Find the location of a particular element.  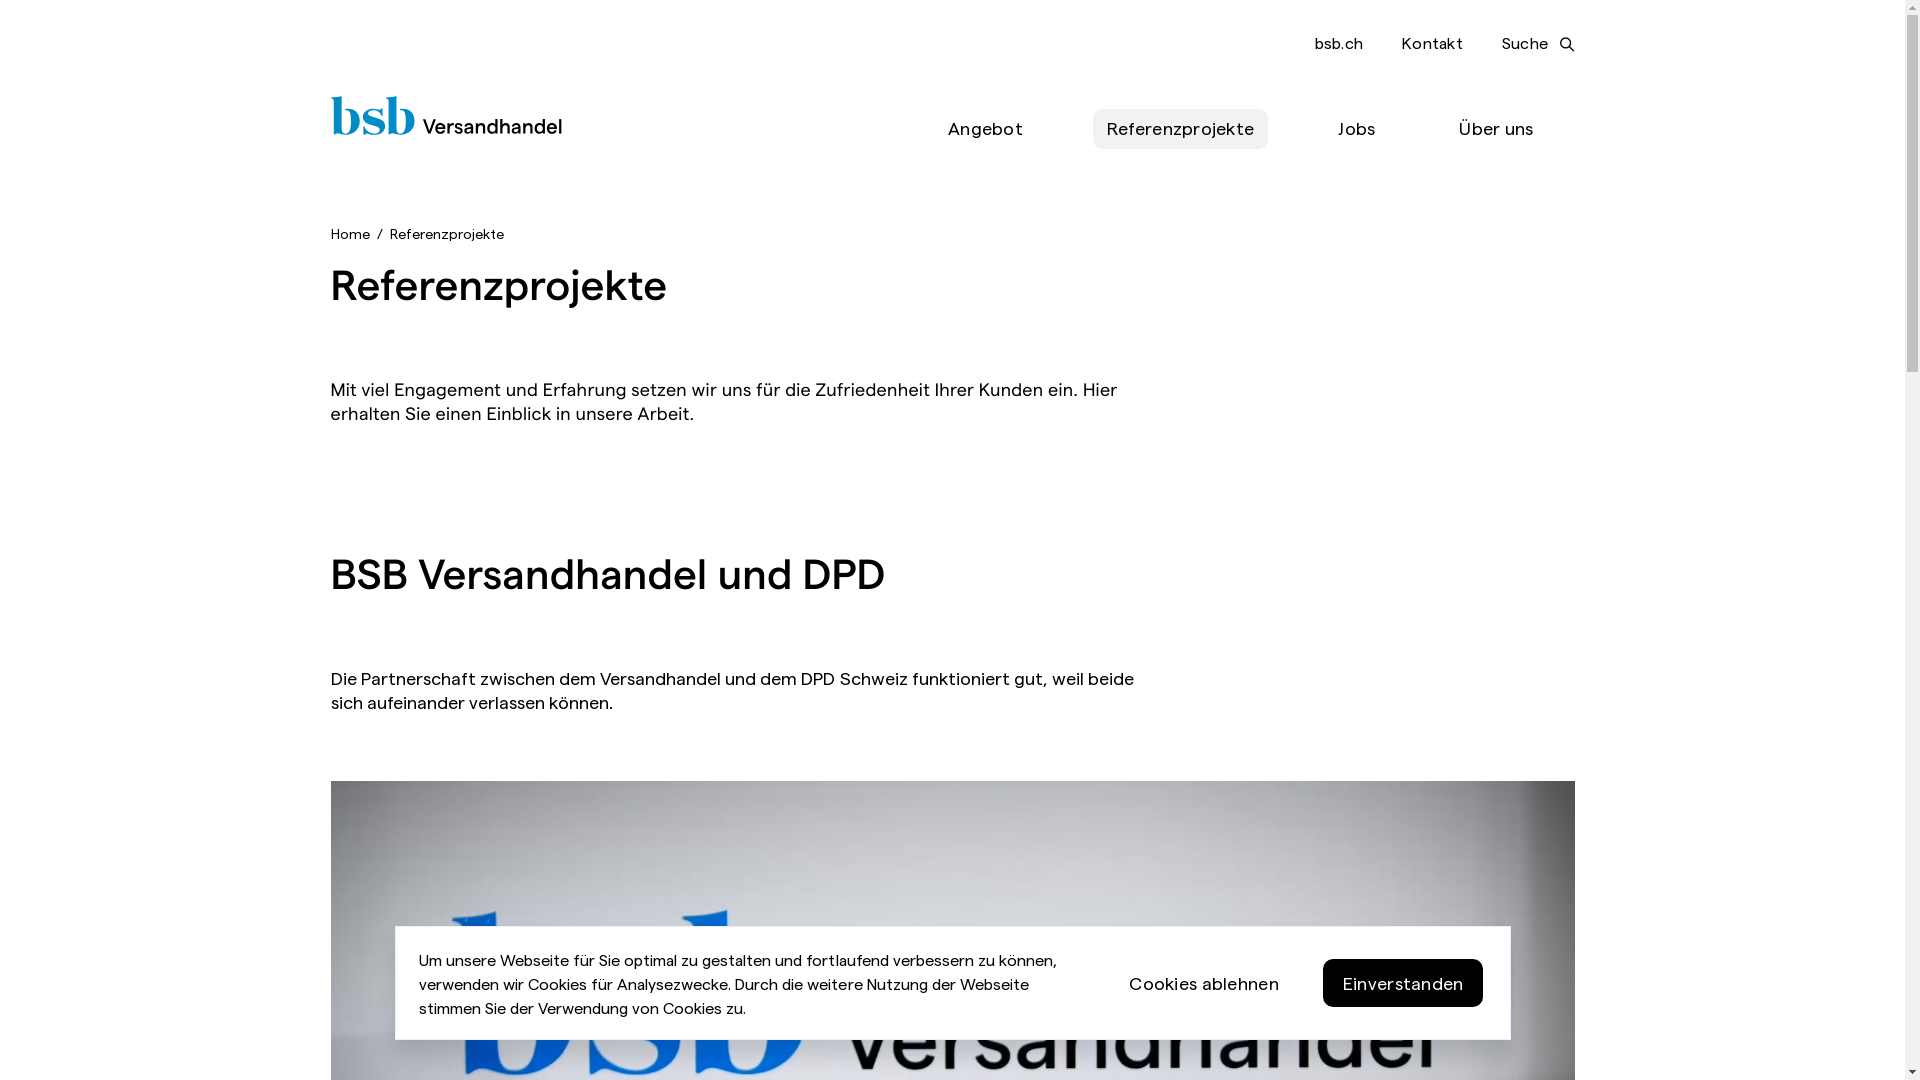

Cookies ablehnen is located at coordinates (1204, 983).